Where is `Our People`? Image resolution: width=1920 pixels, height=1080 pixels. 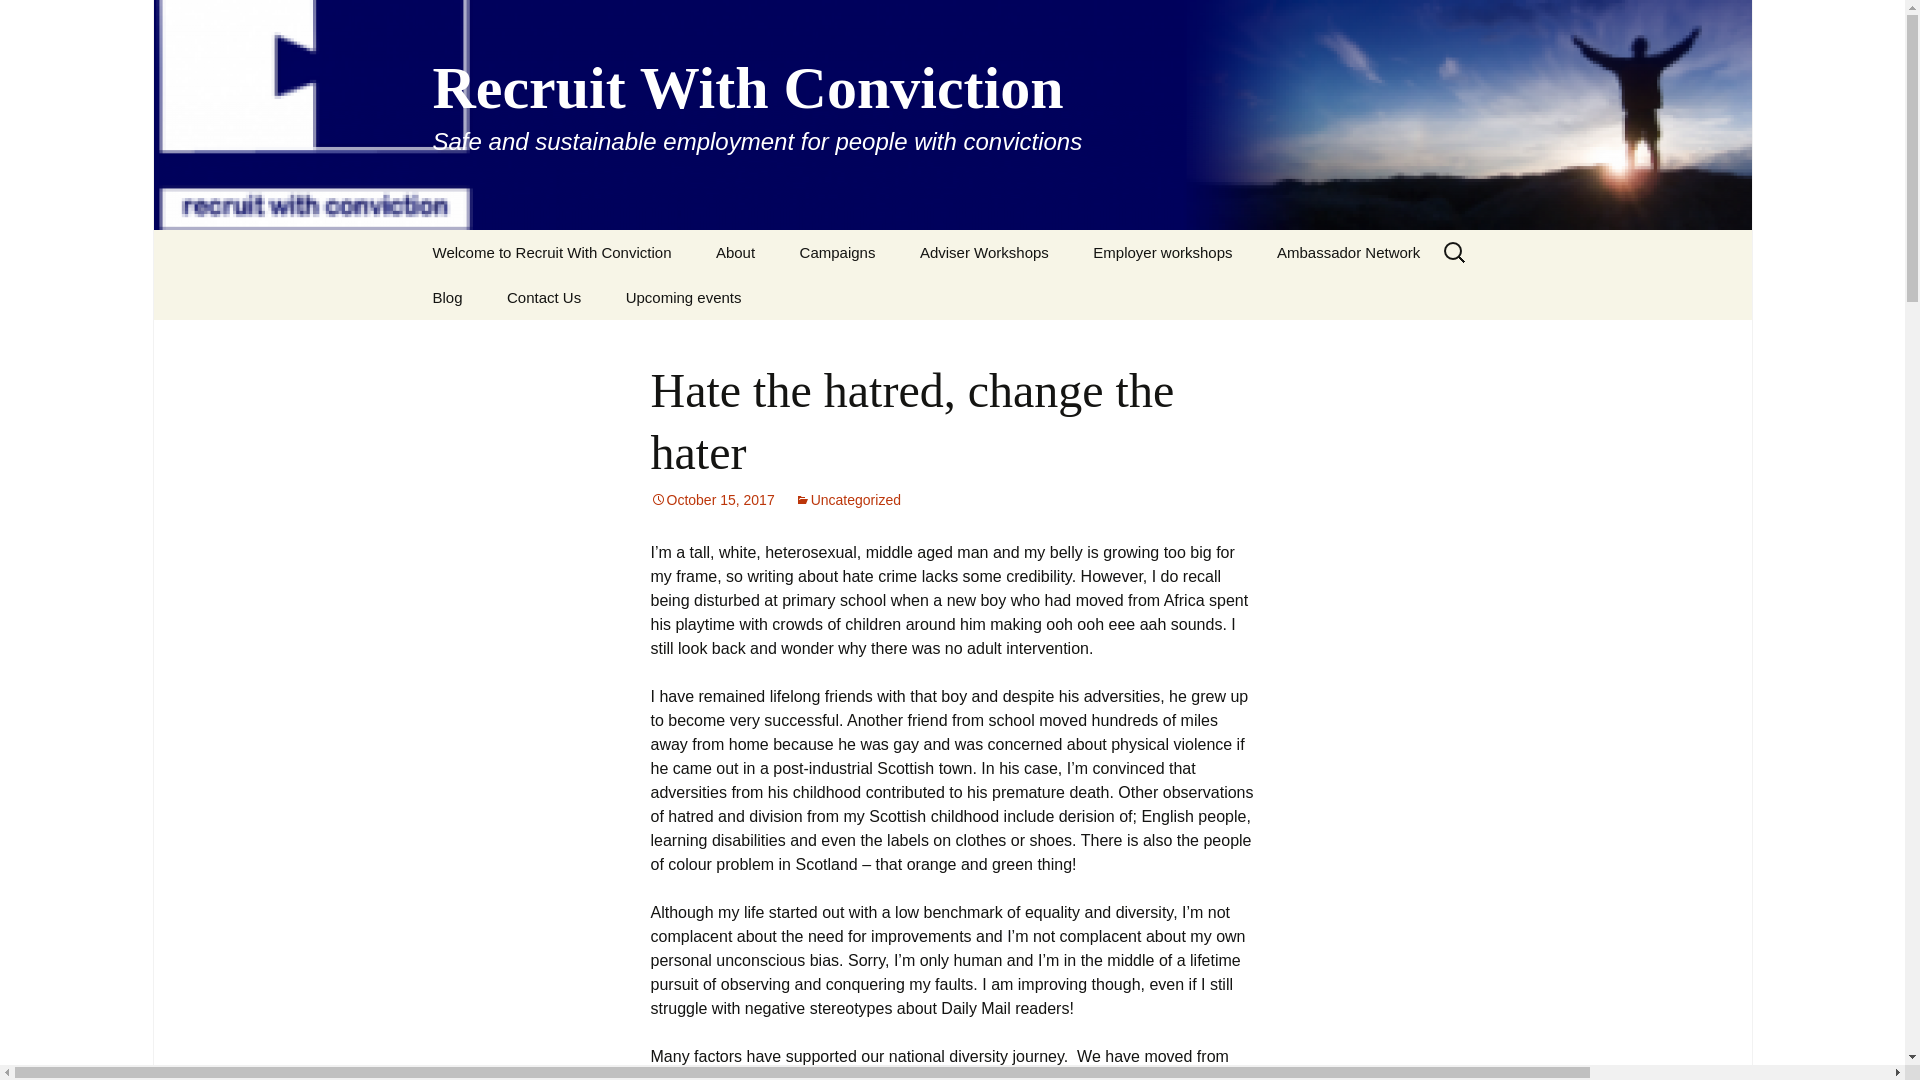
Our People is located at coordinates (796, 297).